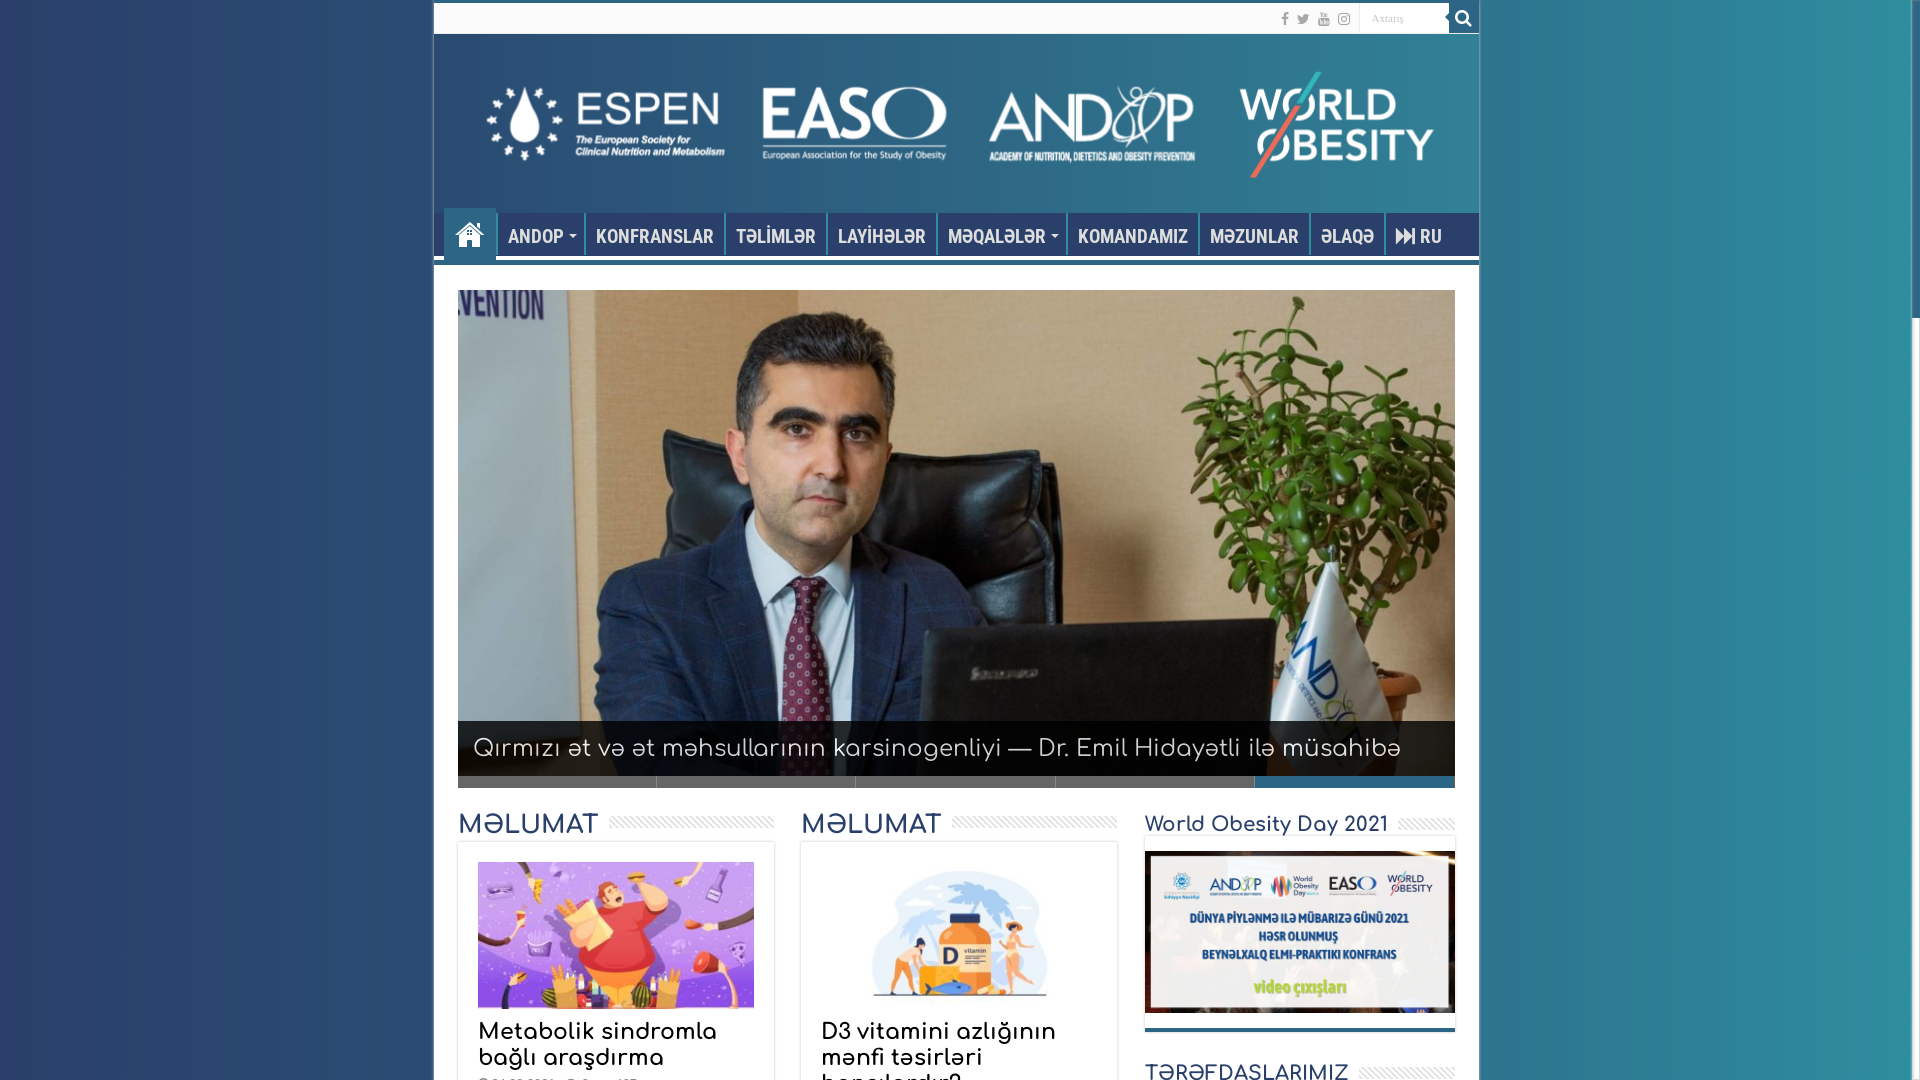 The image size is (1920, 1080). What do you see at coordinates (1156, 782) in the screenshot?
I see `4` at bounding box center [1156, 782].